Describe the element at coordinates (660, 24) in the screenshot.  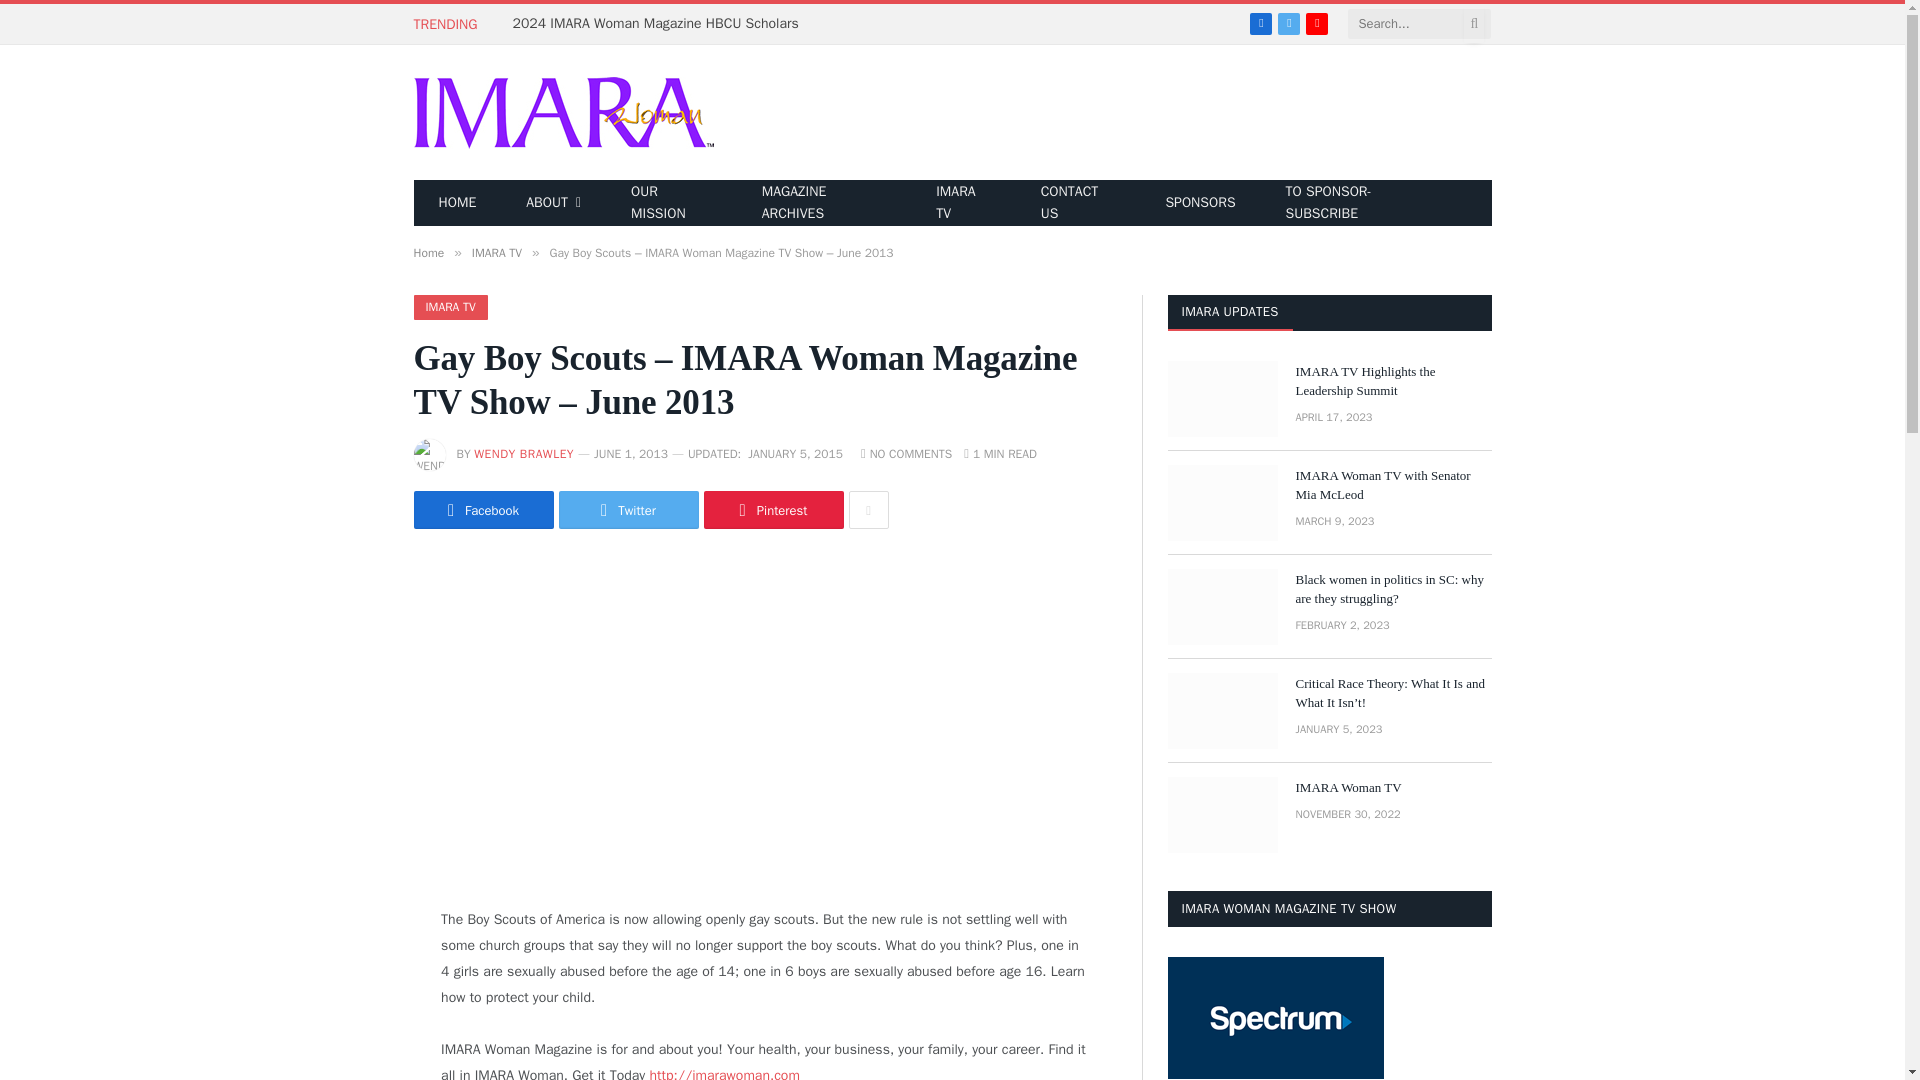
I see `2024 IMARA Woman Magazine HBCU Scholars` at that location.